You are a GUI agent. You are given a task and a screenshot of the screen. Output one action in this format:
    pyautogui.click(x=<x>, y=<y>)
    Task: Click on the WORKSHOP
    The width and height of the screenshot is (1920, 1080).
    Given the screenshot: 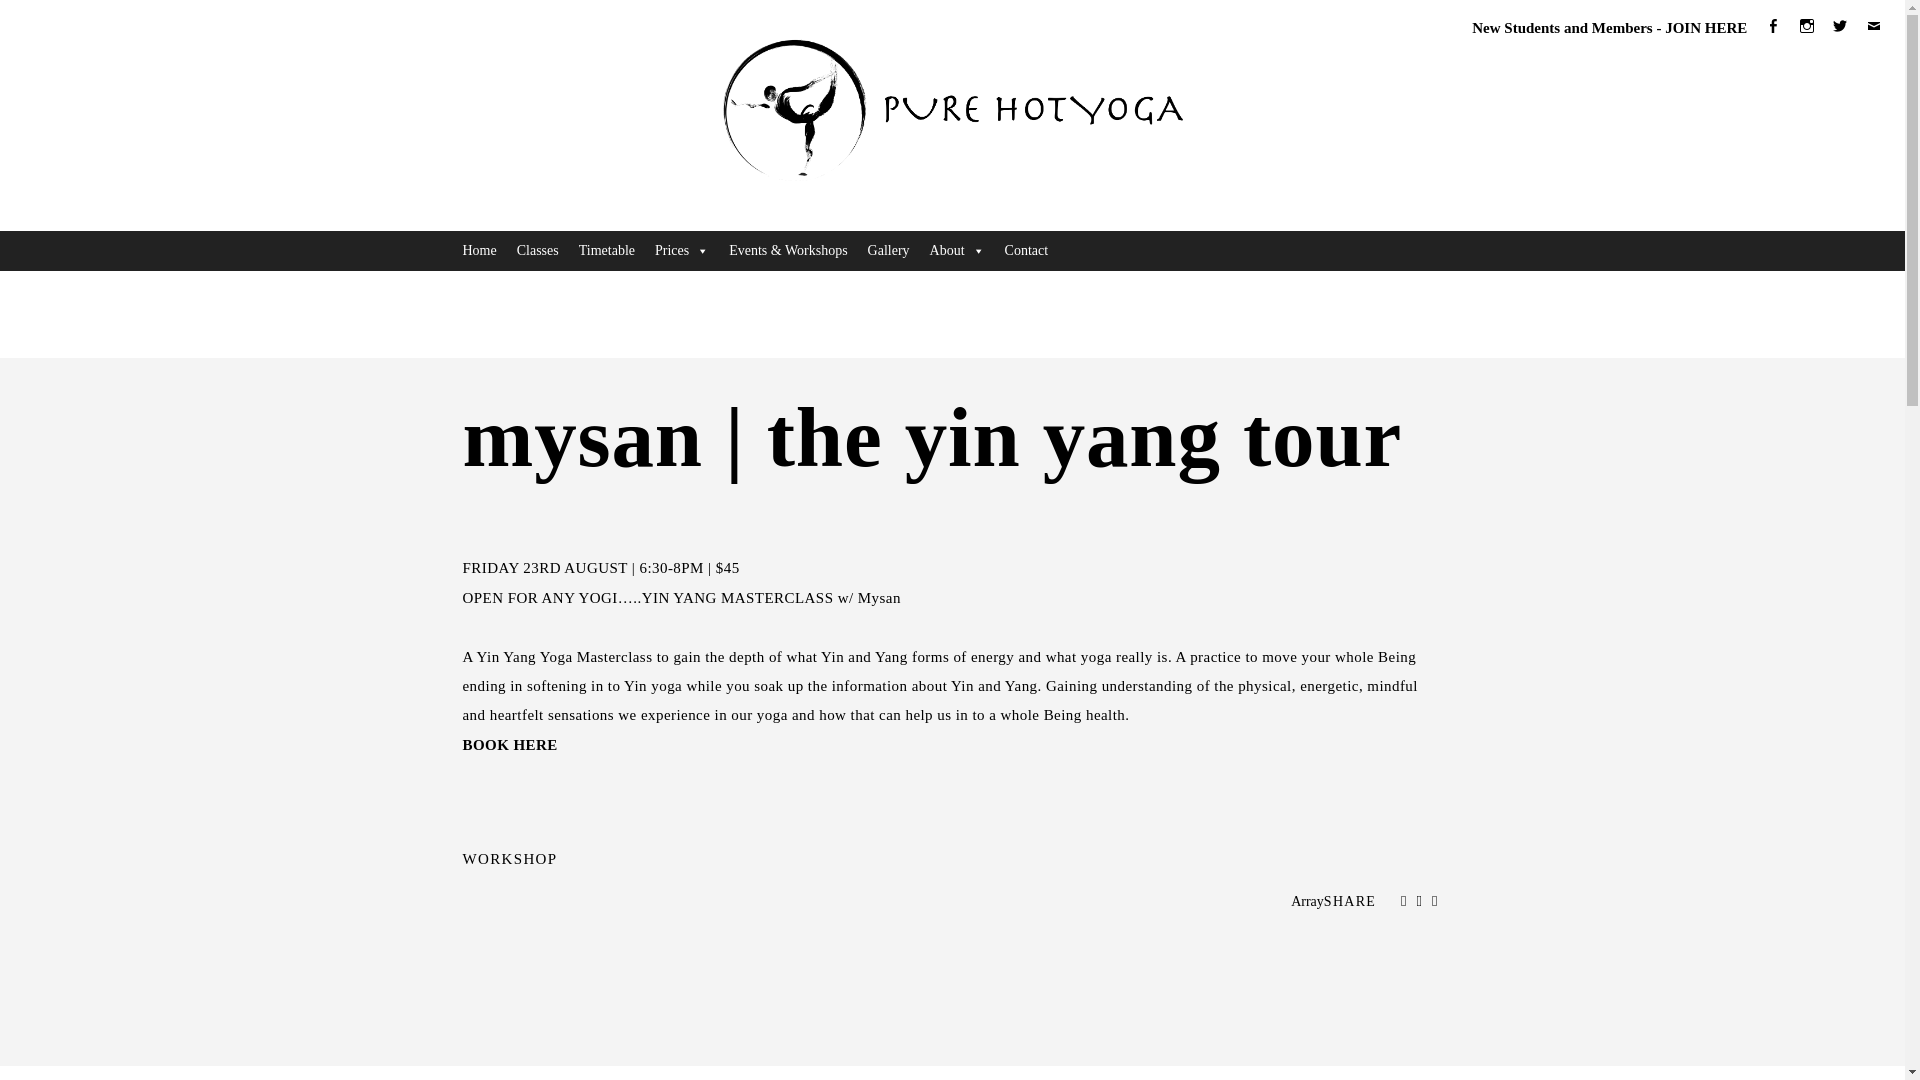 What is the action you would take?
    pyautogui.click(x=509, y=859)
    